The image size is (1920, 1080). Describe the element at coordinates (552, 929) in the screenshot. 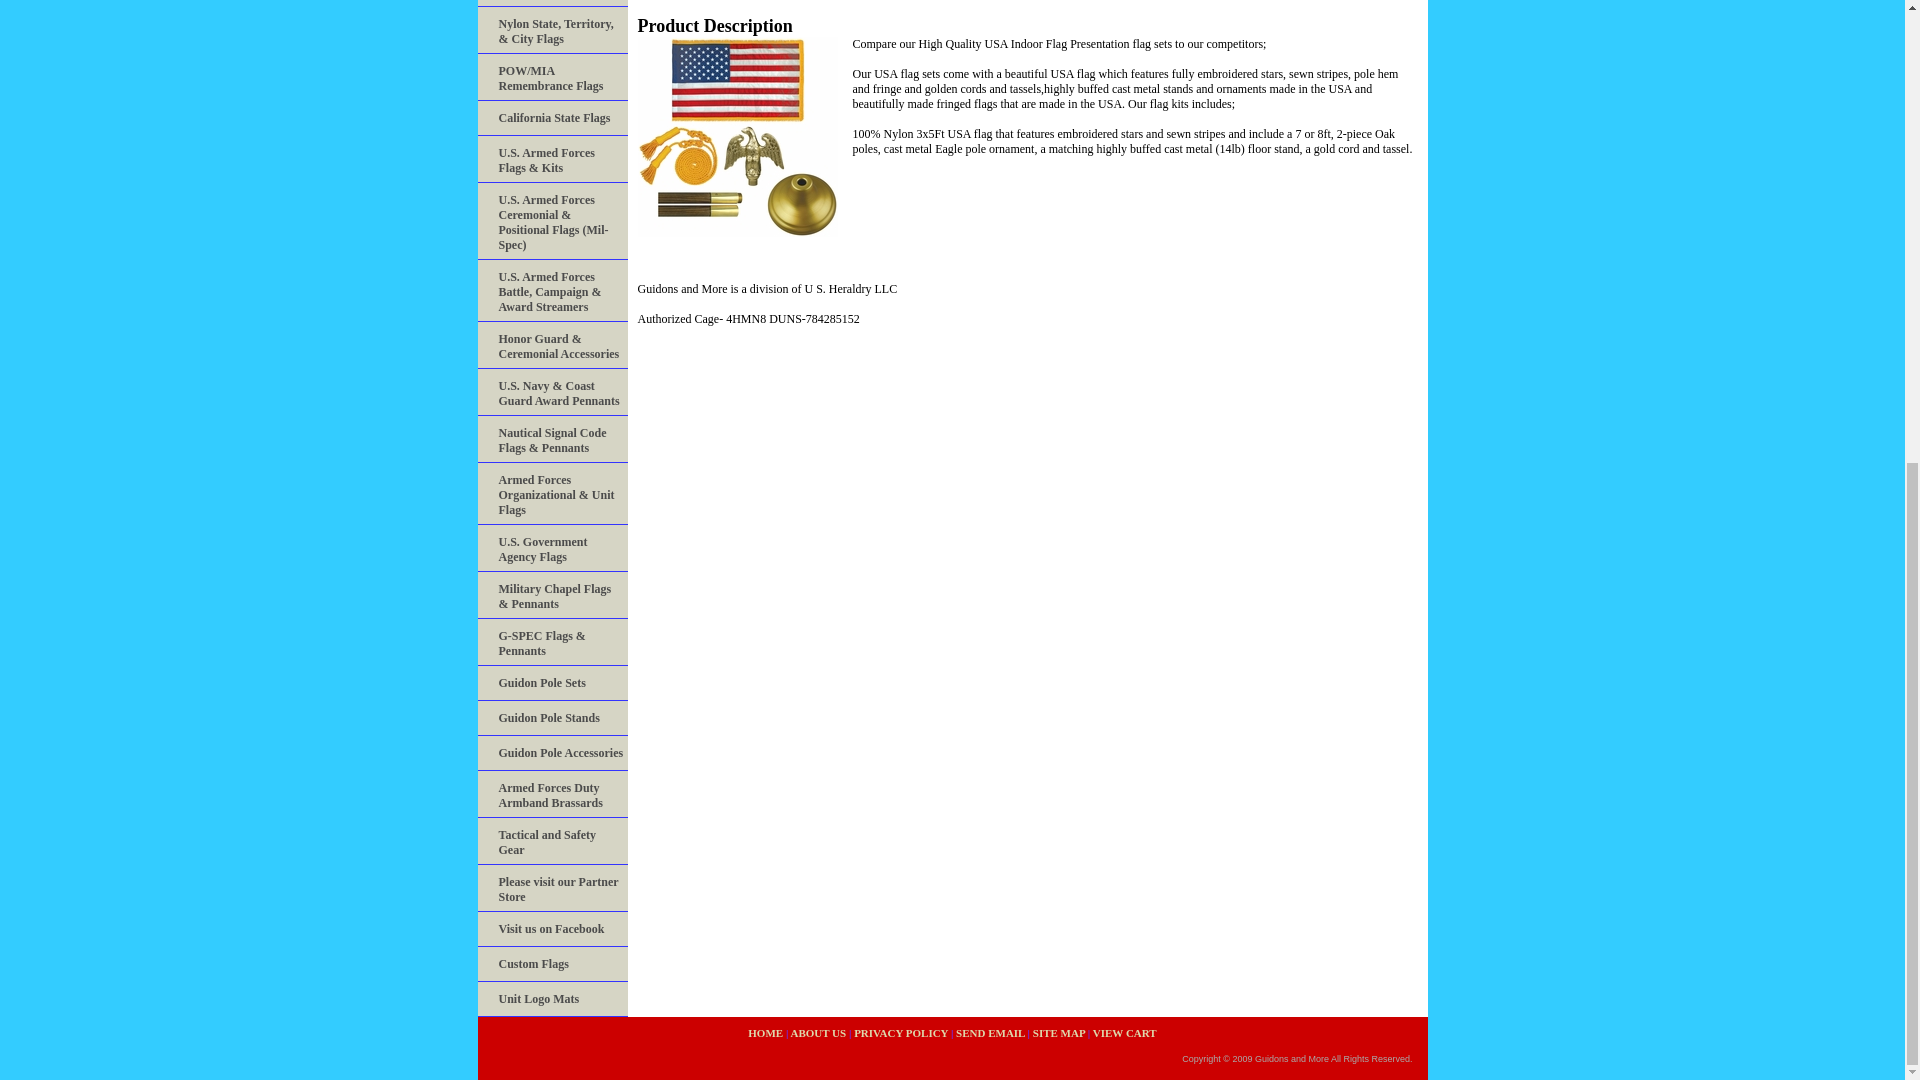

I see `Visit us on Facebook` at that location.